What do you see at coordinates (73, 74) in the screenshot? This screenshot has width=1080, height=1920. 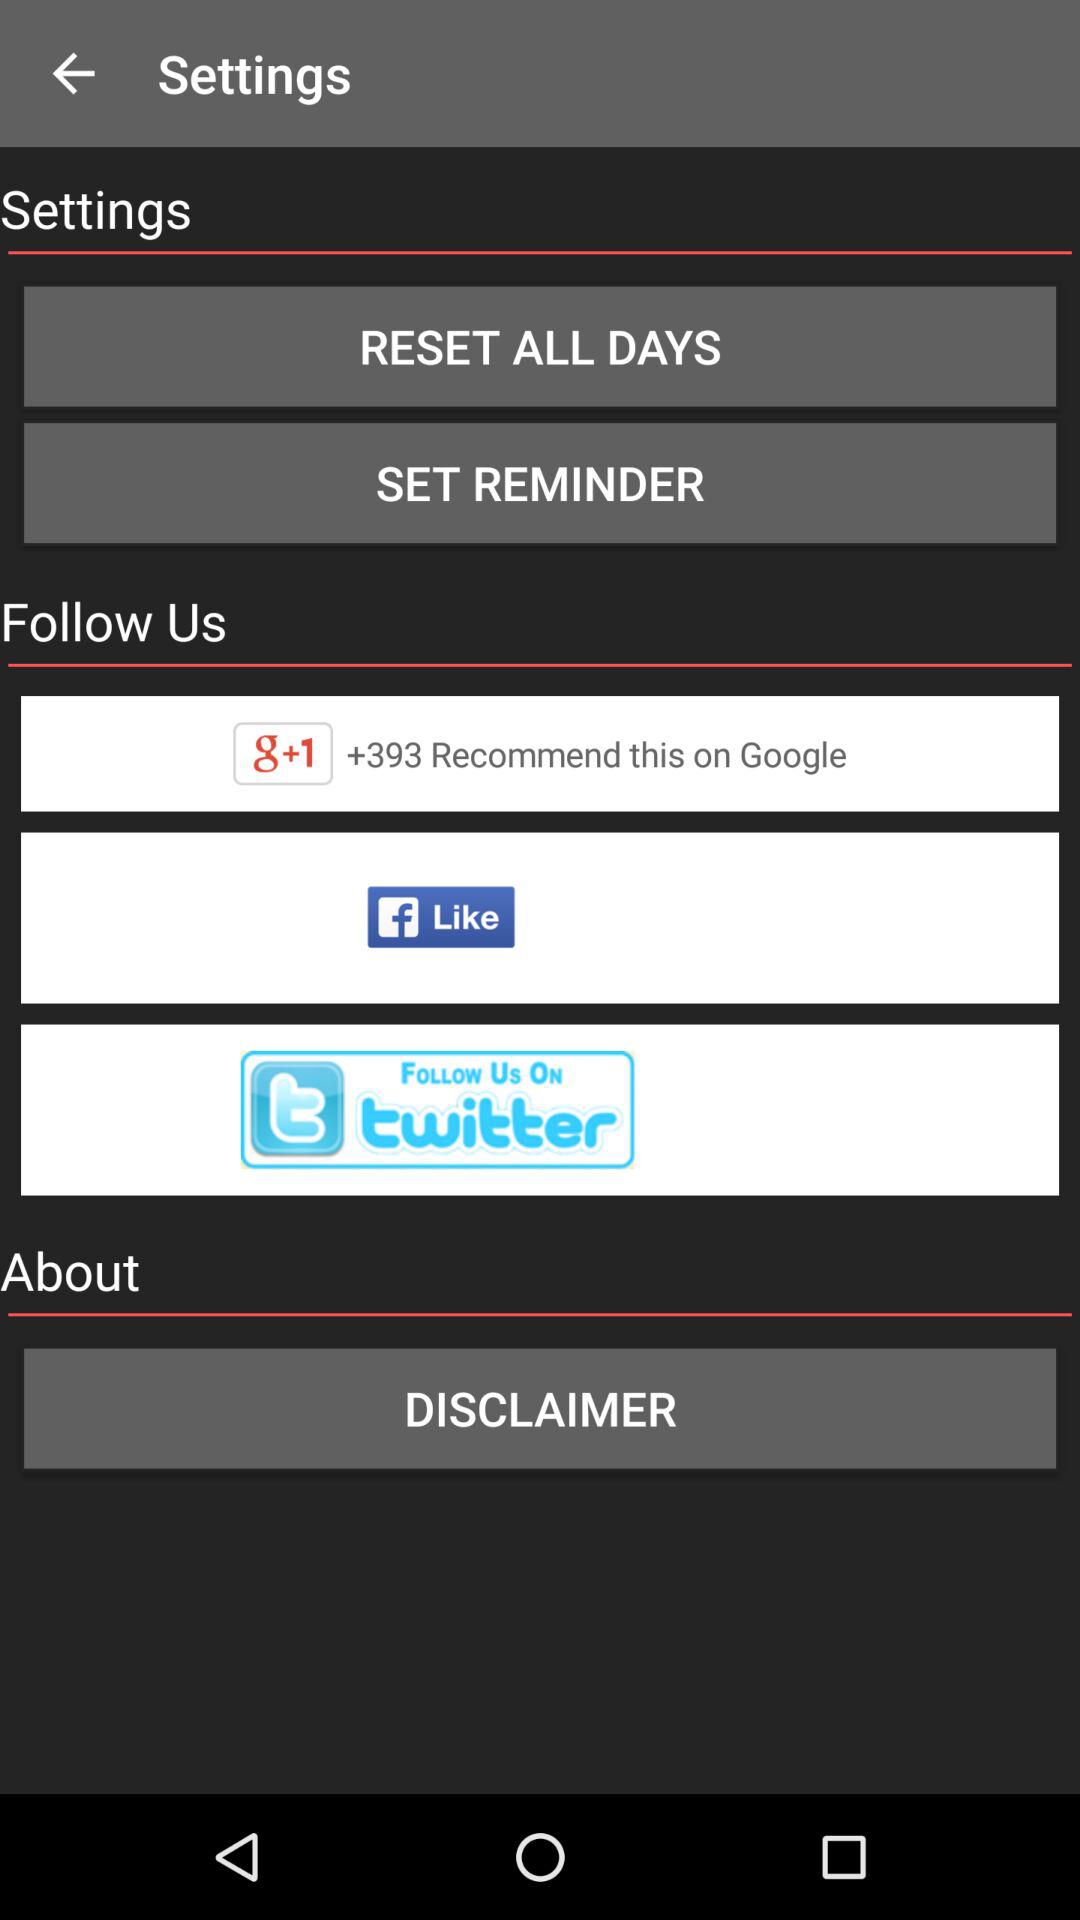 I see `select the icon above settings item` at bounding box center [73, 74].